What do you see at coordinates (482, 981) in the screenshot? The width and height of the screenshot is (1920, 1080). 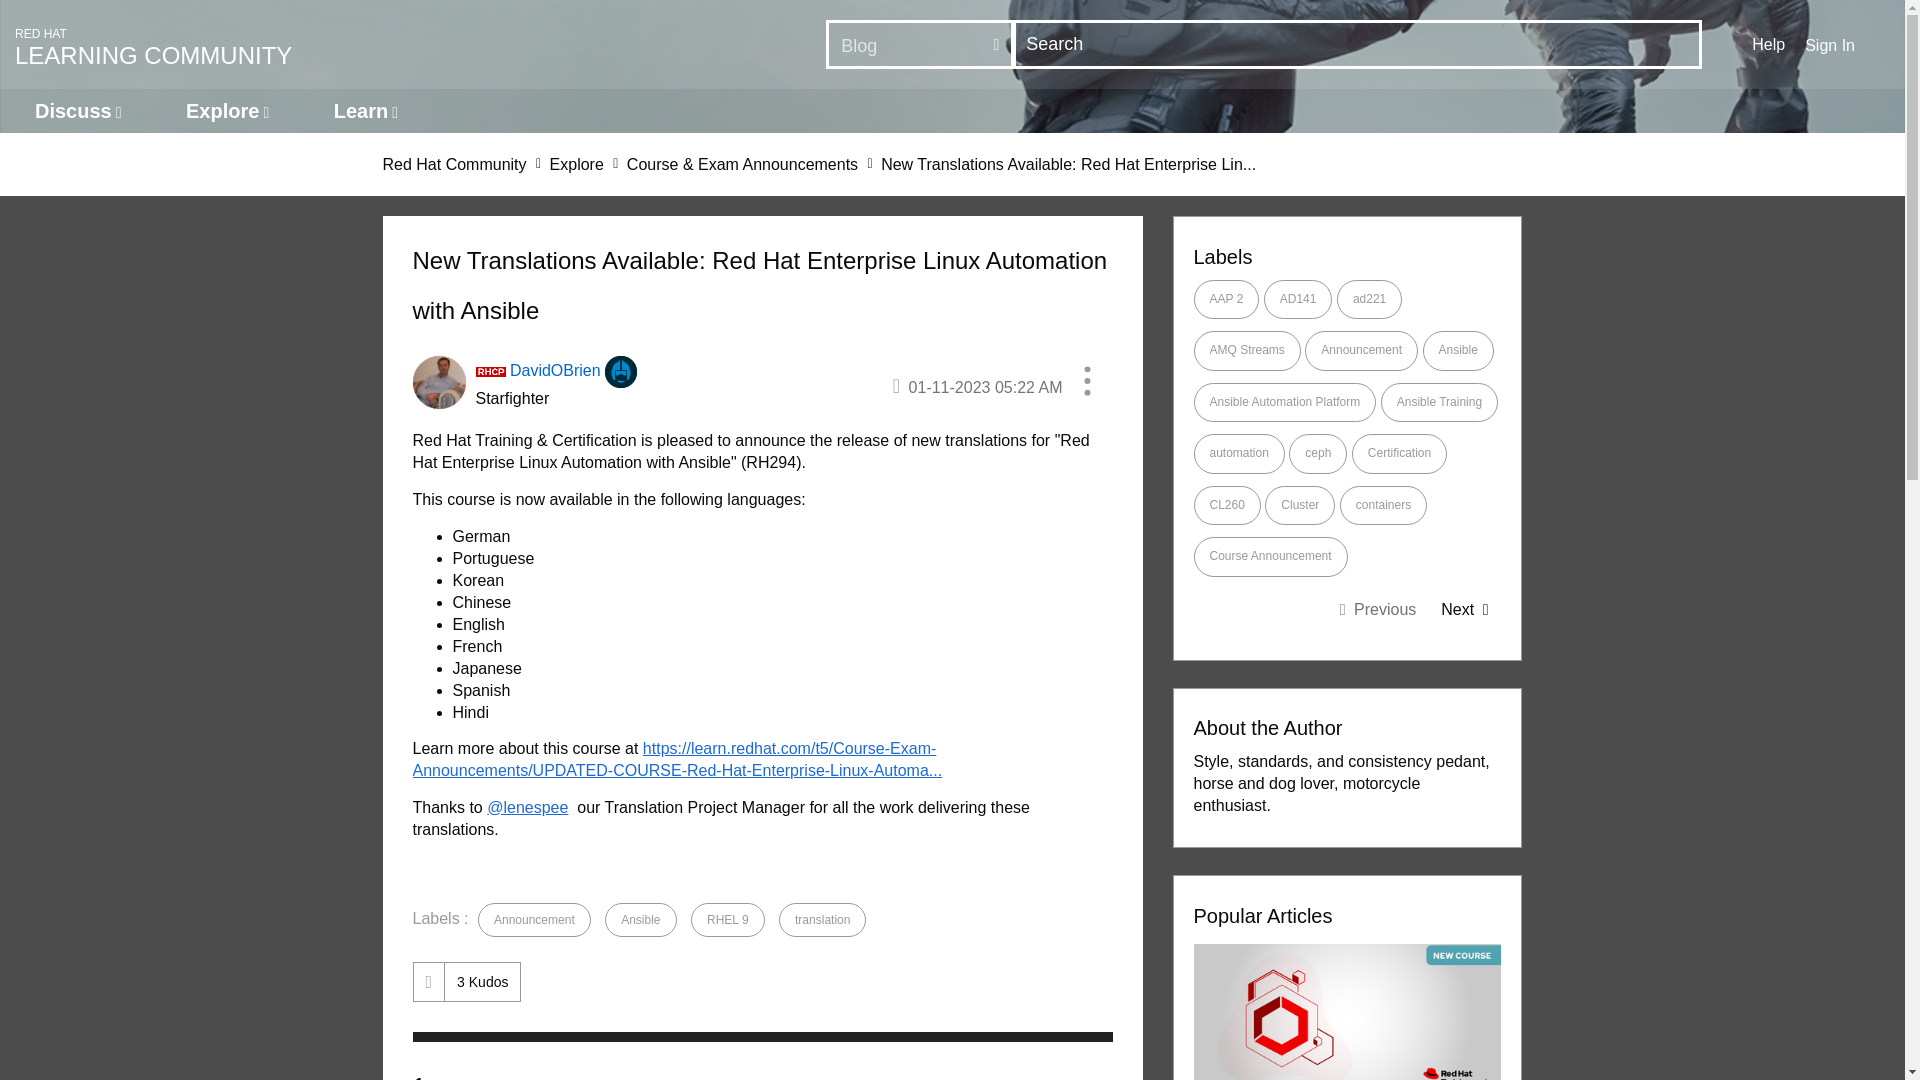 I see `Click here to see who gave kudos to this post.` at bounding box center [482, 981].